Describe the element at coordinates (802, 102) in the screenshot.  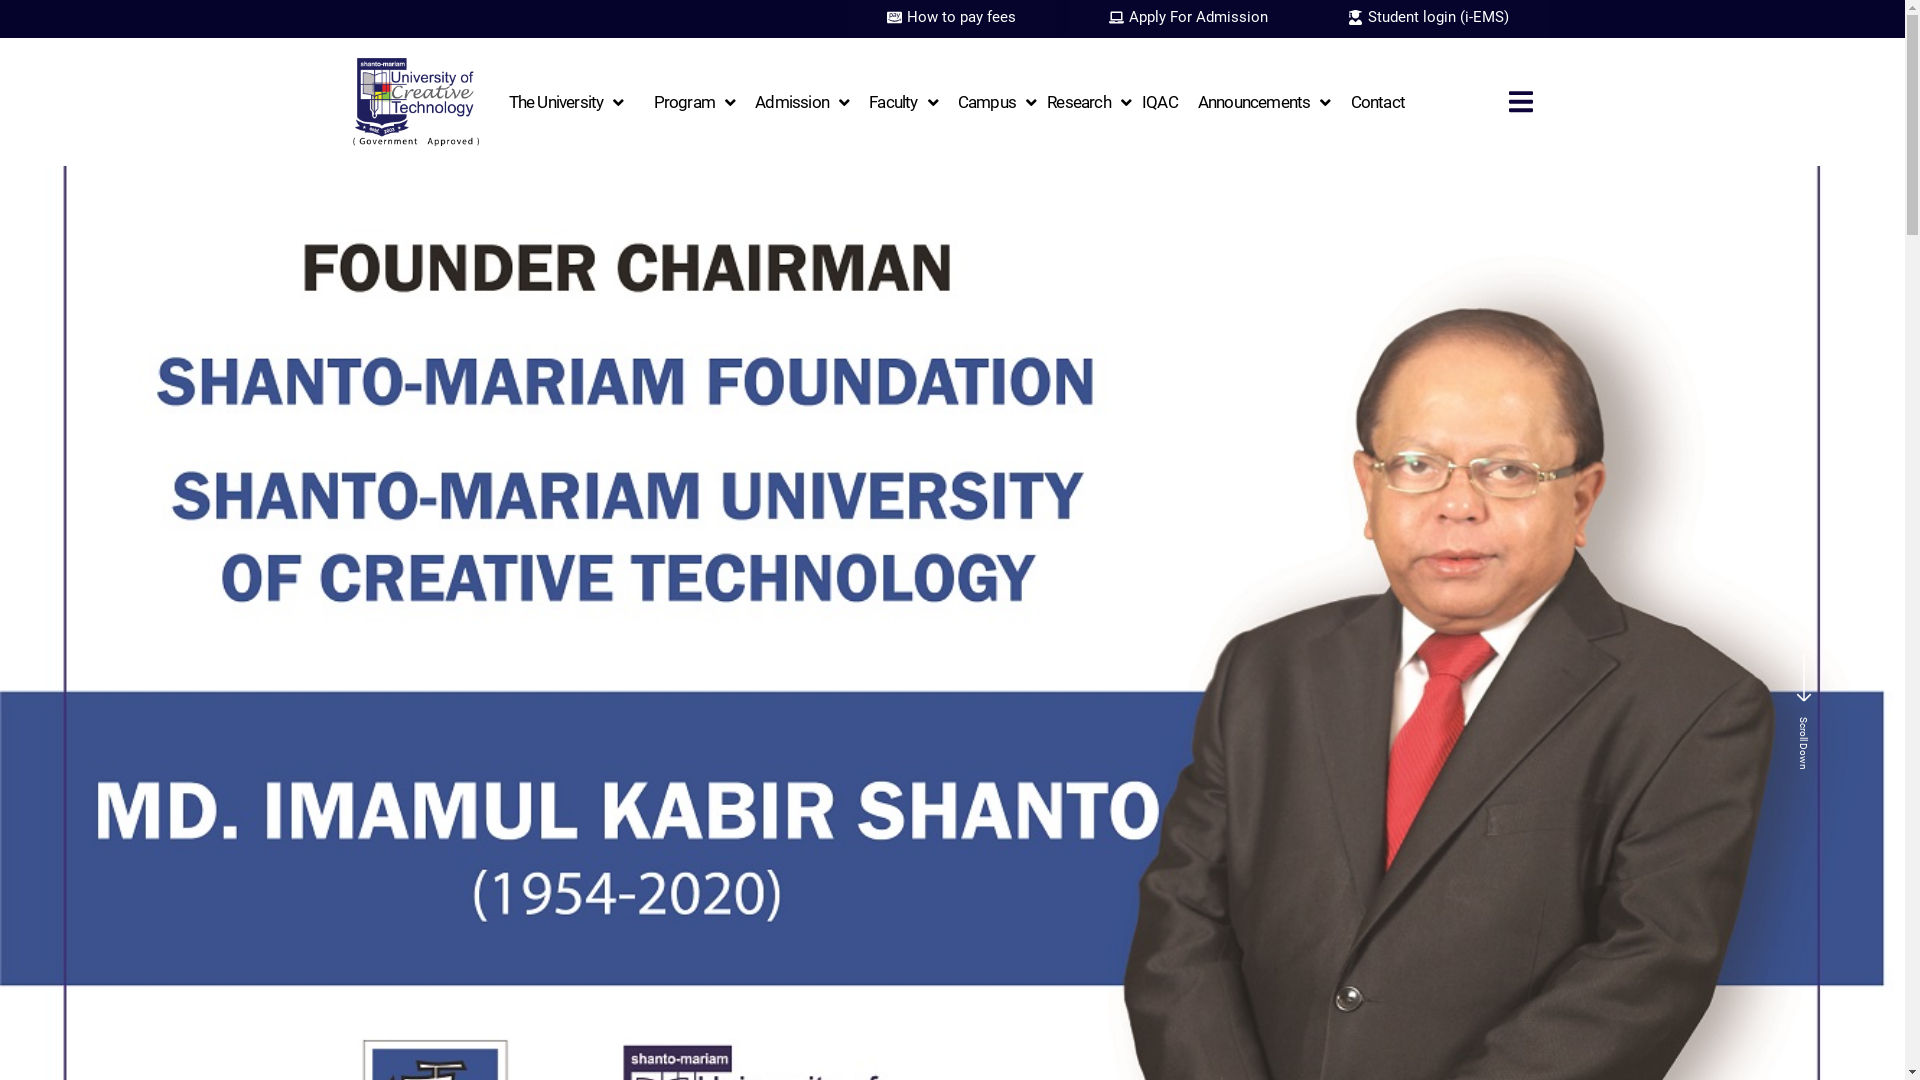
I see `Admission` at that location.